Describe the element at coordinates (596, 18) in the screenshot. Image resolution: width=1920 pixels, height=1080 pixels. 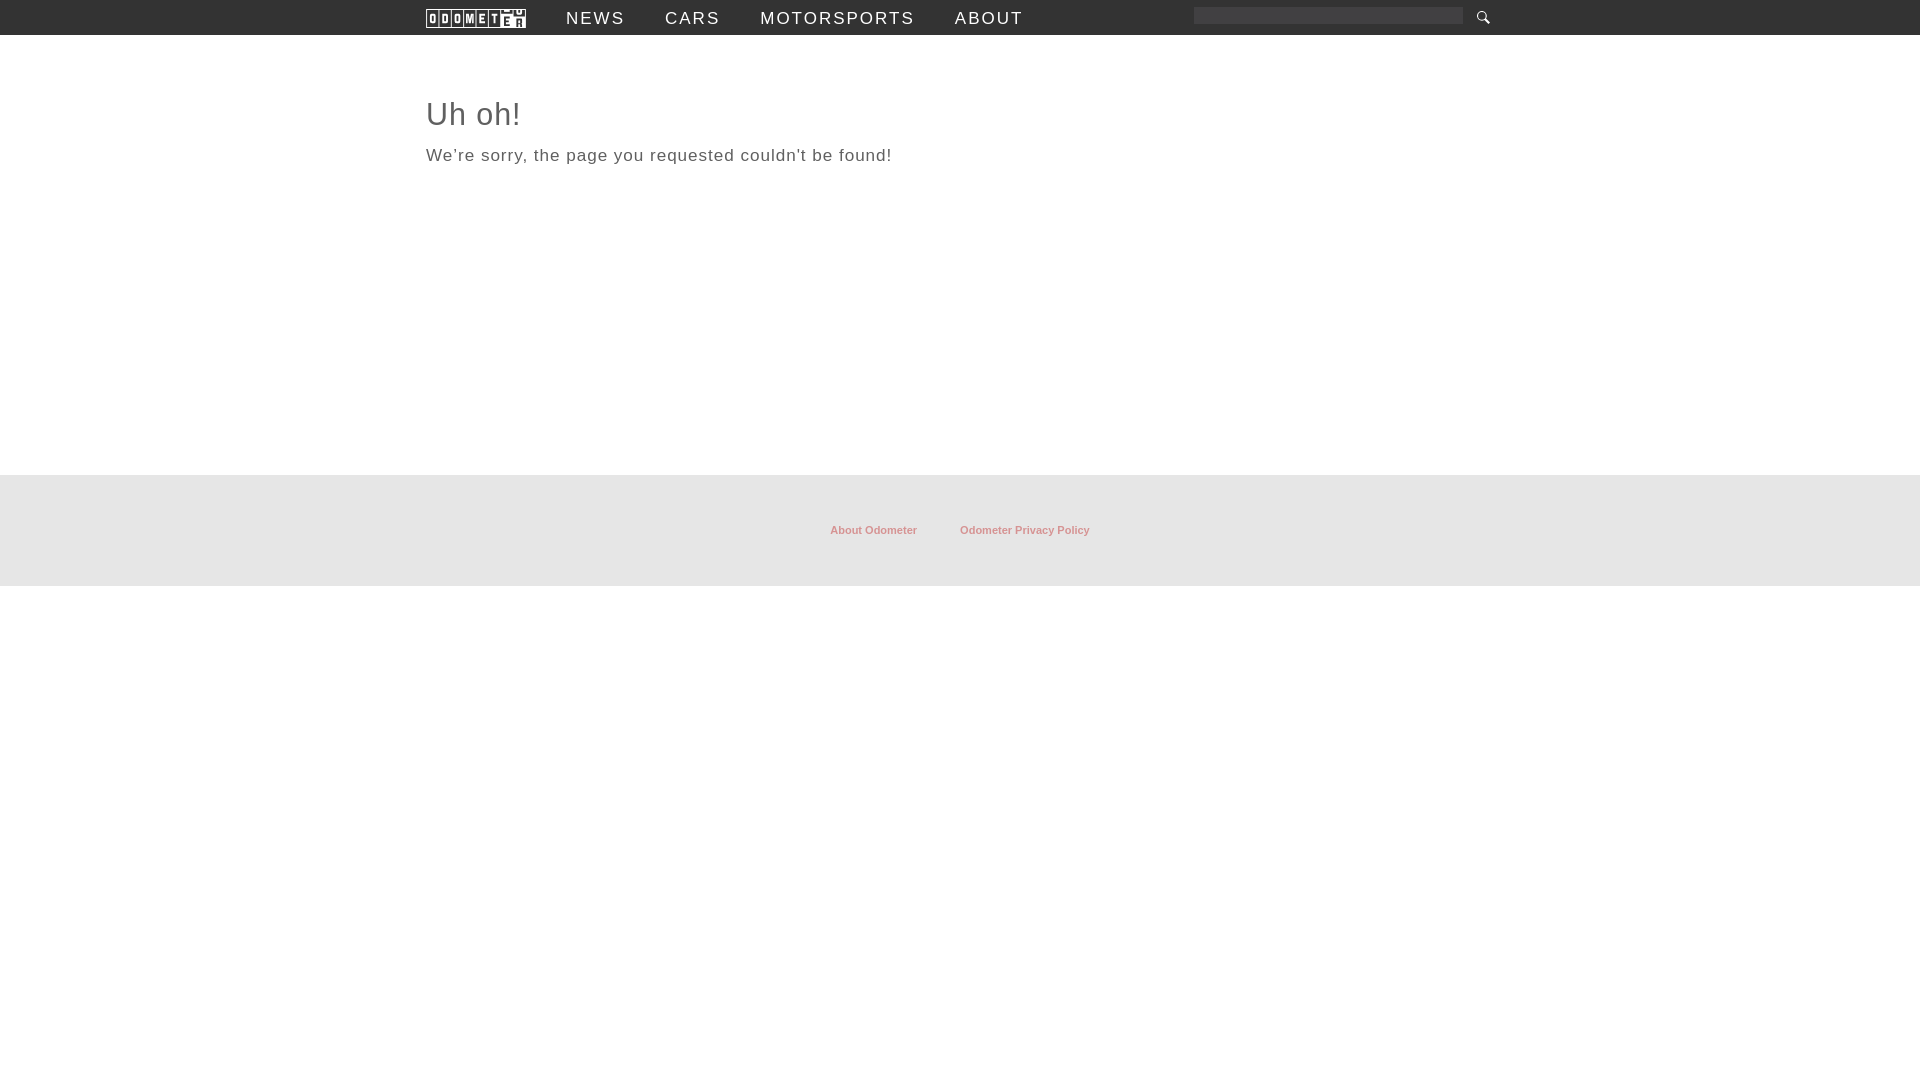
I see `NEWS` at that location.